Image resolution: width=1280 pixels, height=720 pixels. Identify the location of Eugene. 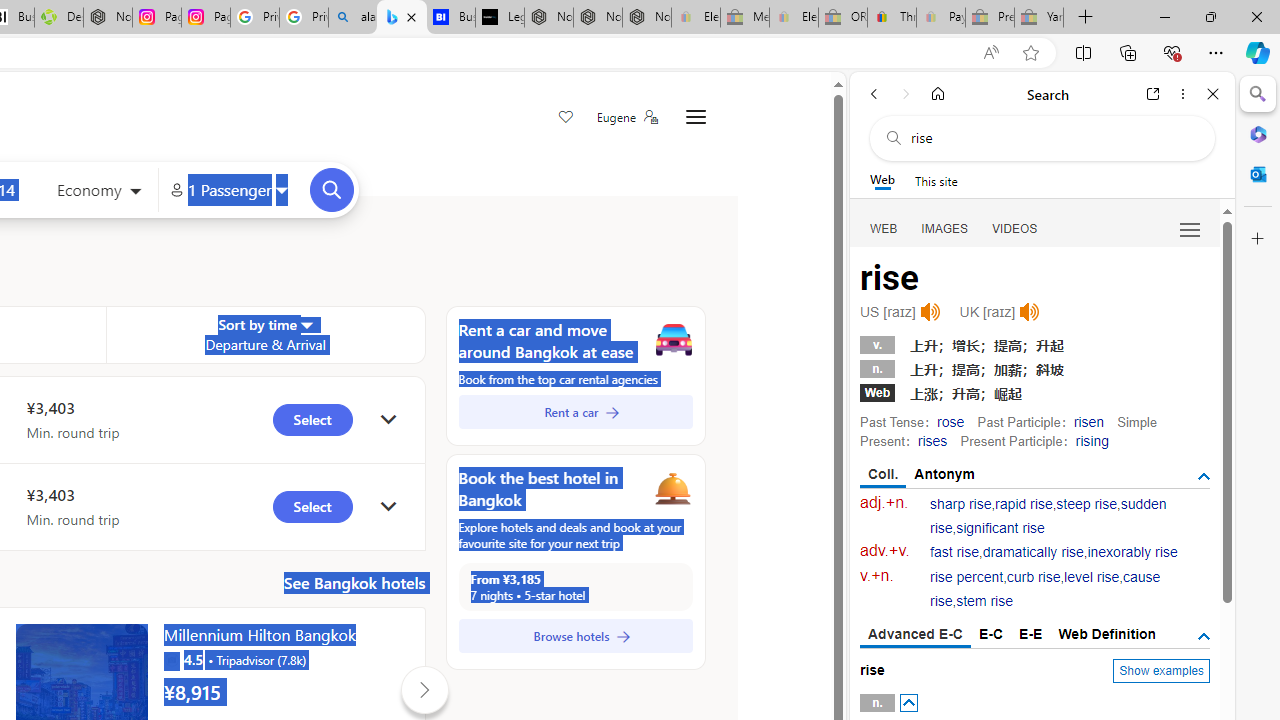
(626, 117).